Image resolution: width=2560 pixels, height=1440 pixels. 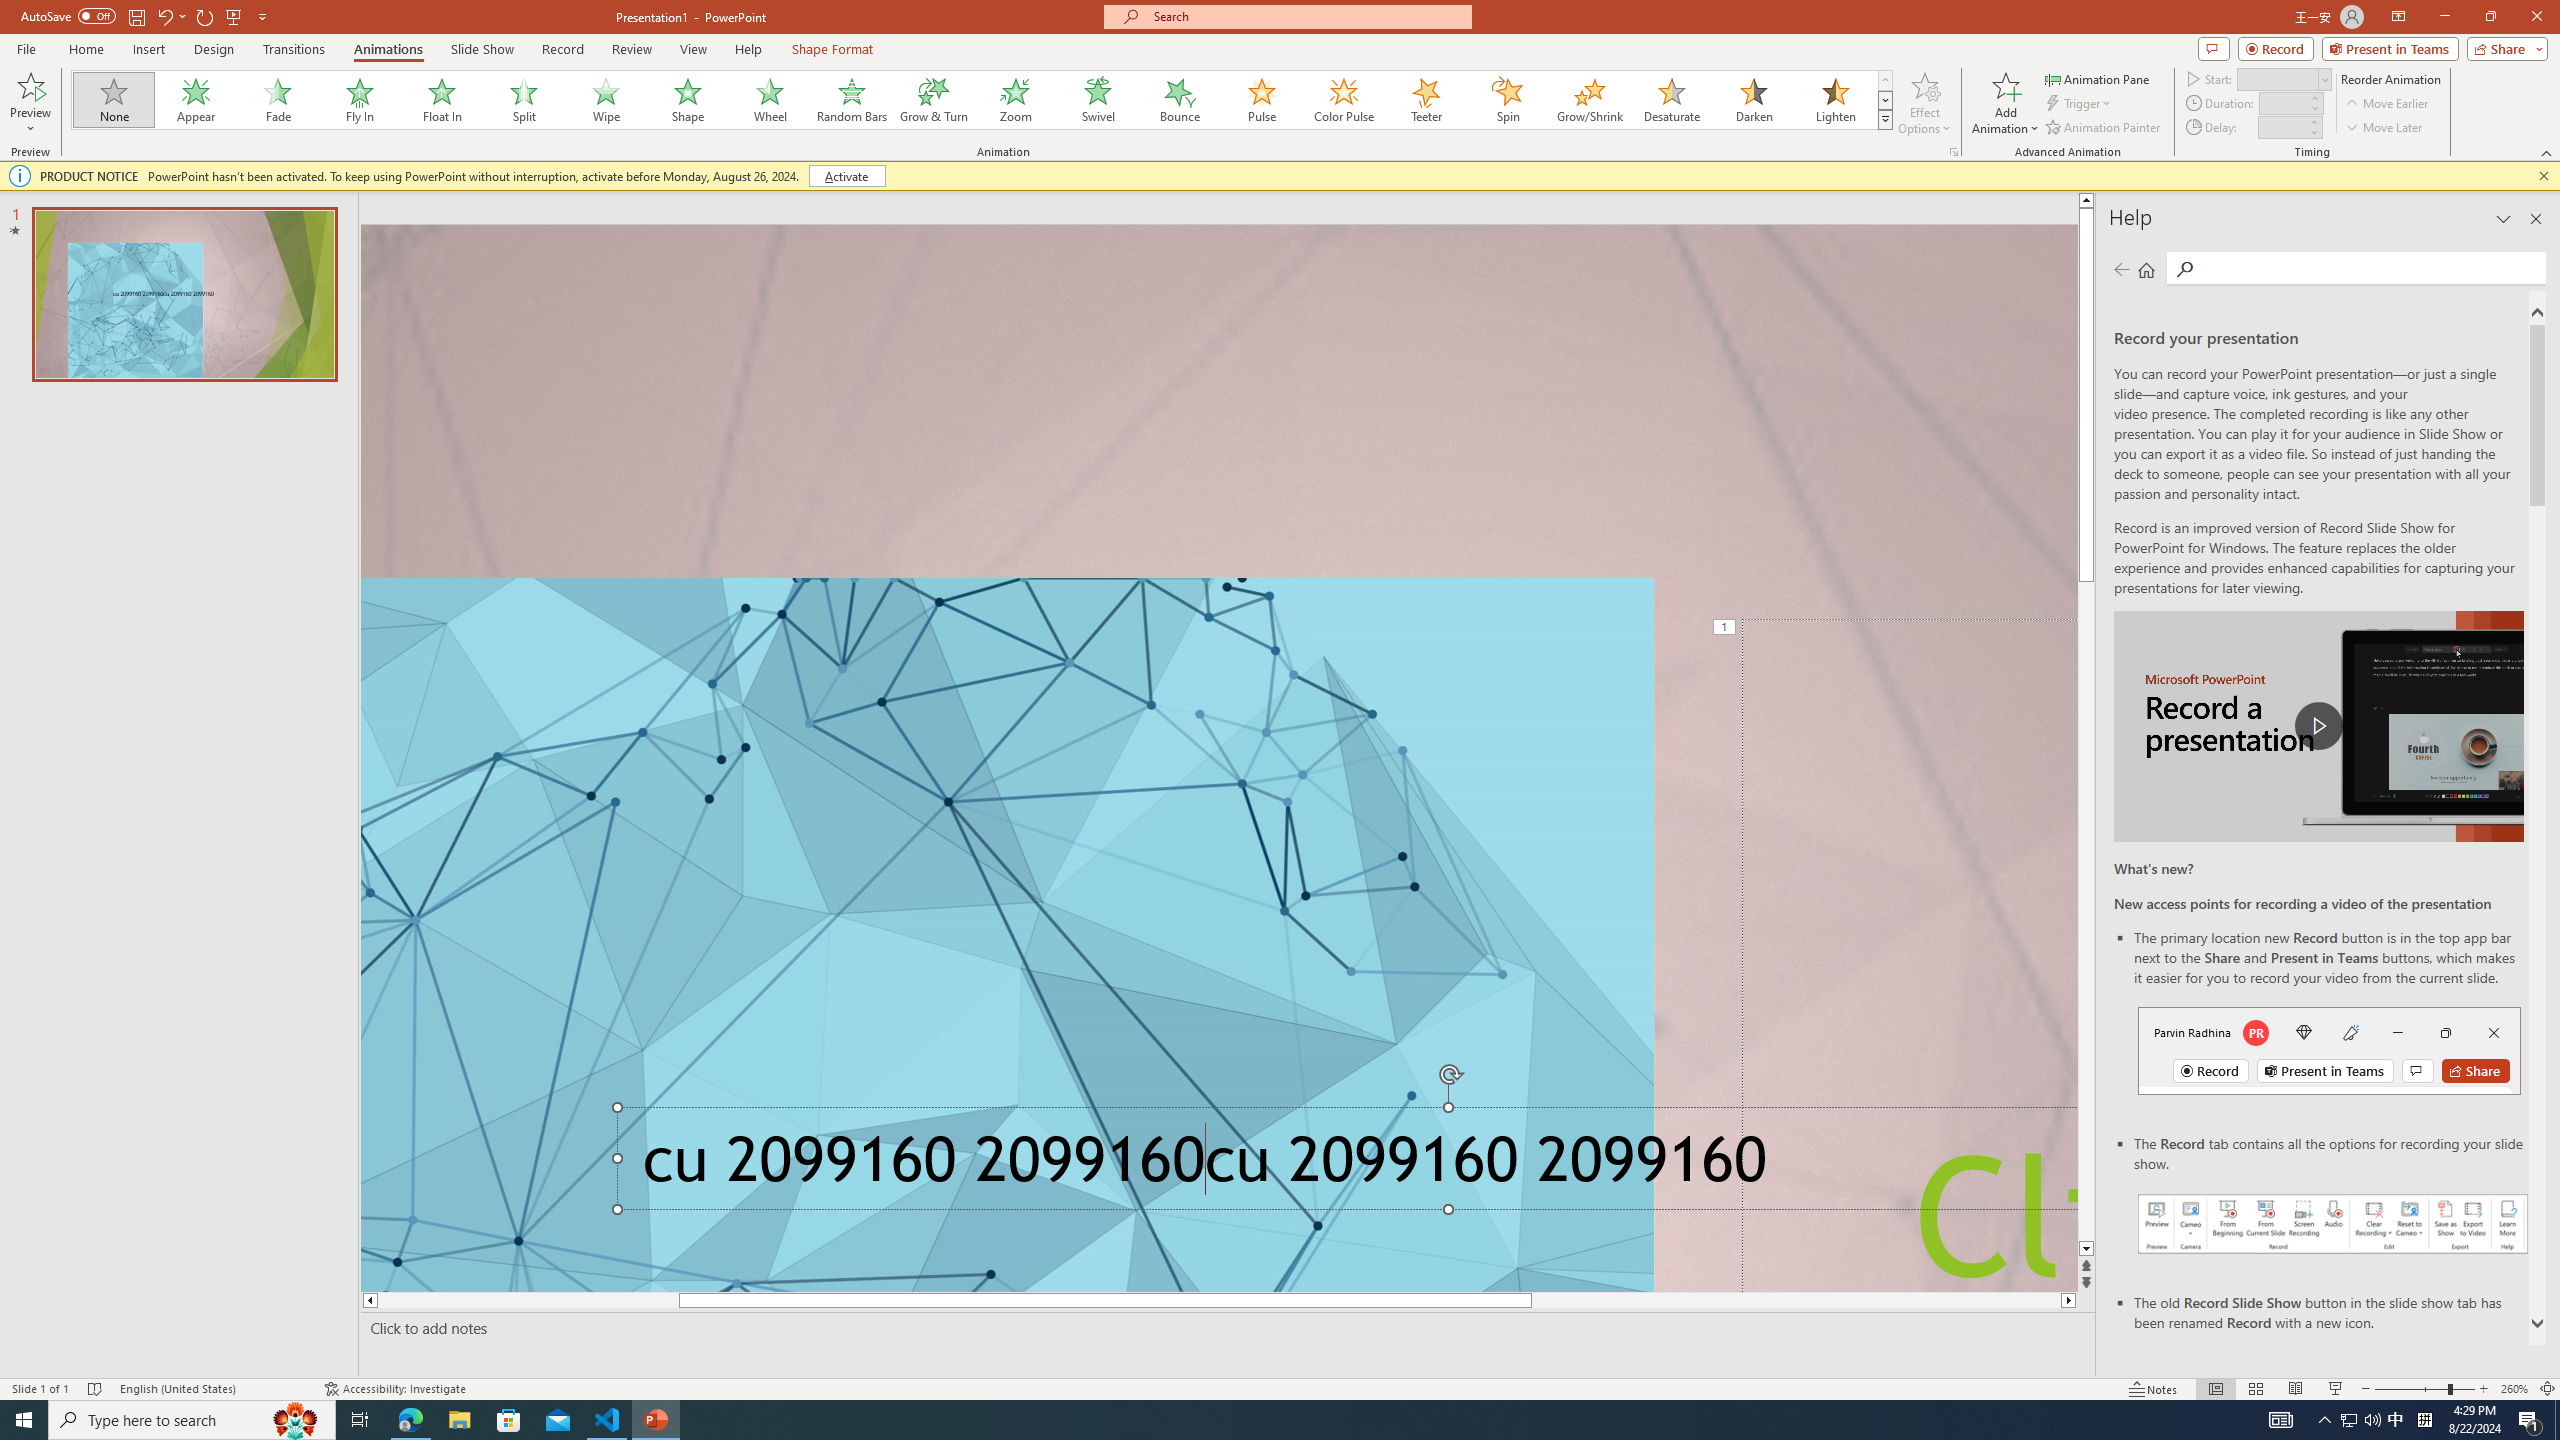 I want to click on Wheel, so click(x=770, y=100).